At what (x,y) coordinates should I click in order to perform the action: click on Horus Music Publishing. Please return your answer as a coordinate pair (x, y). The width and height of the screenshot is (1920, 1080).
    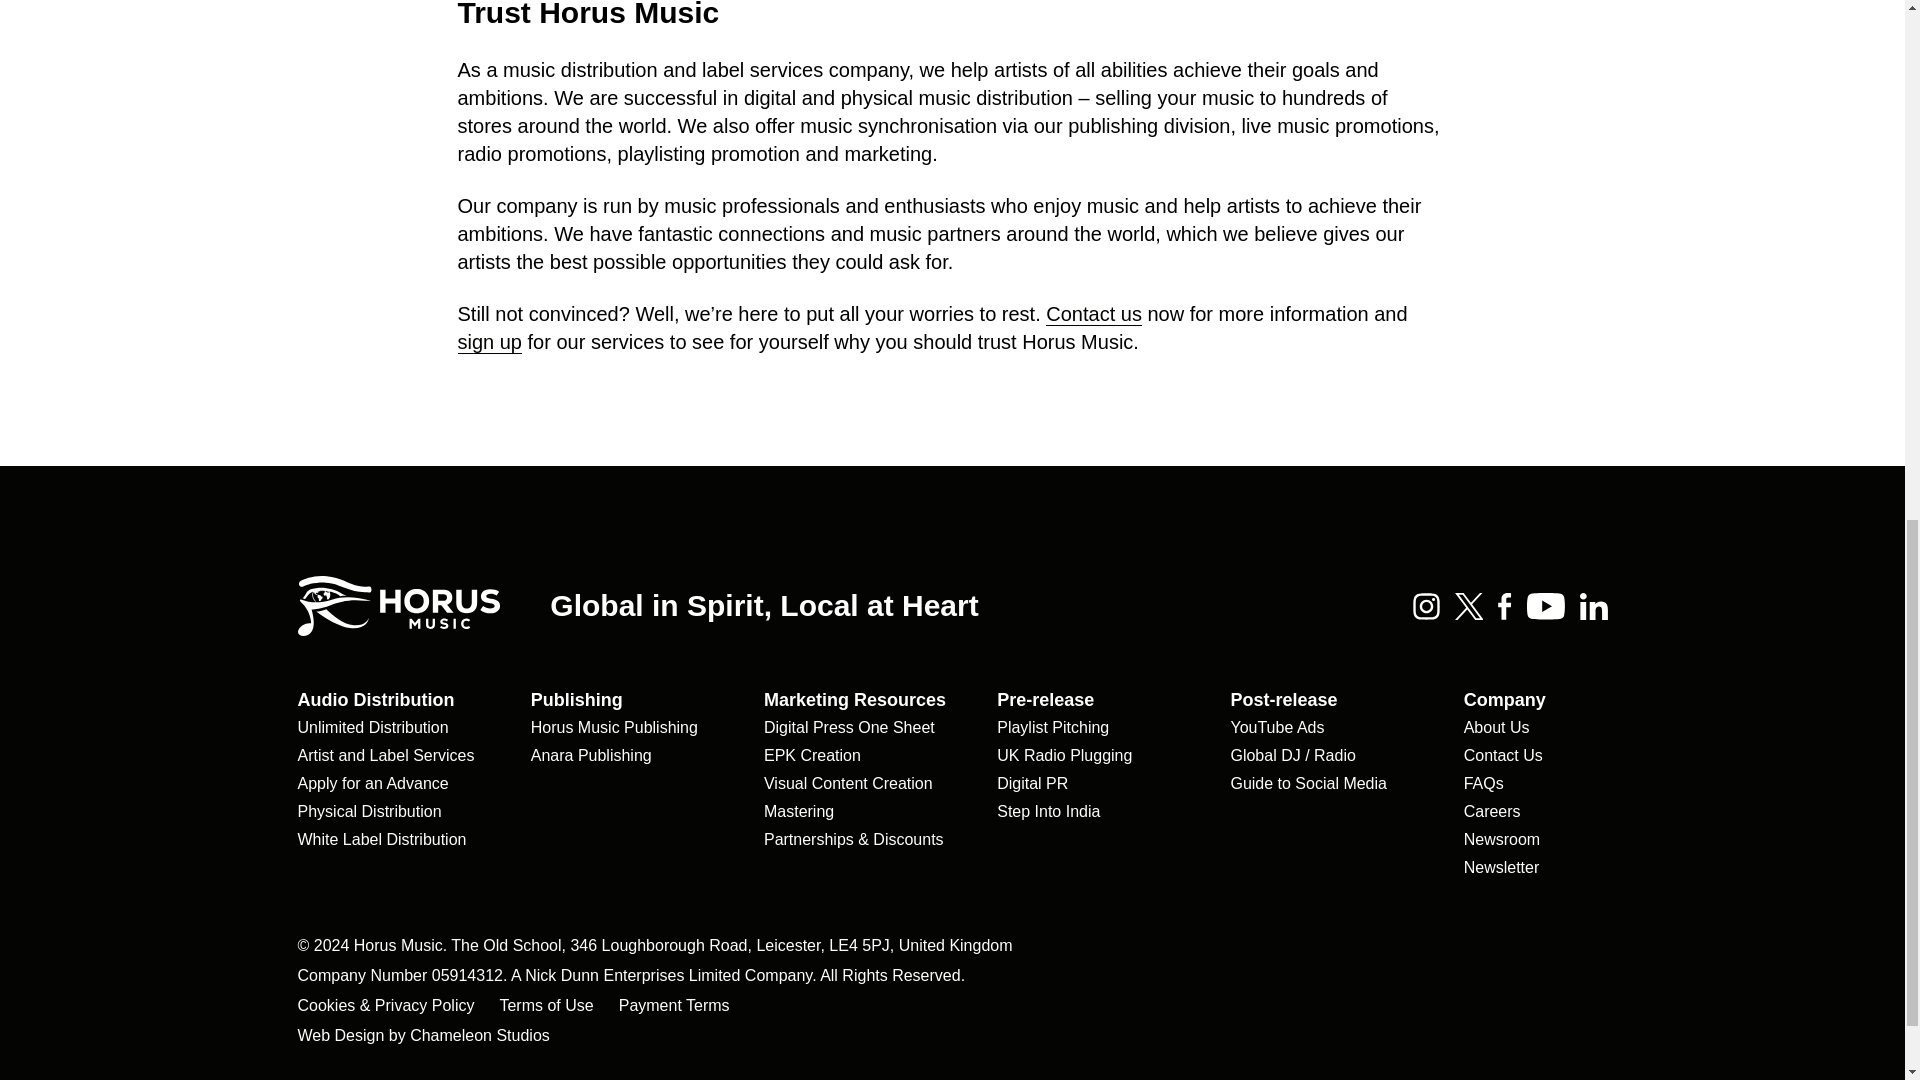
    Looking at the image, I should click on (614, 728).